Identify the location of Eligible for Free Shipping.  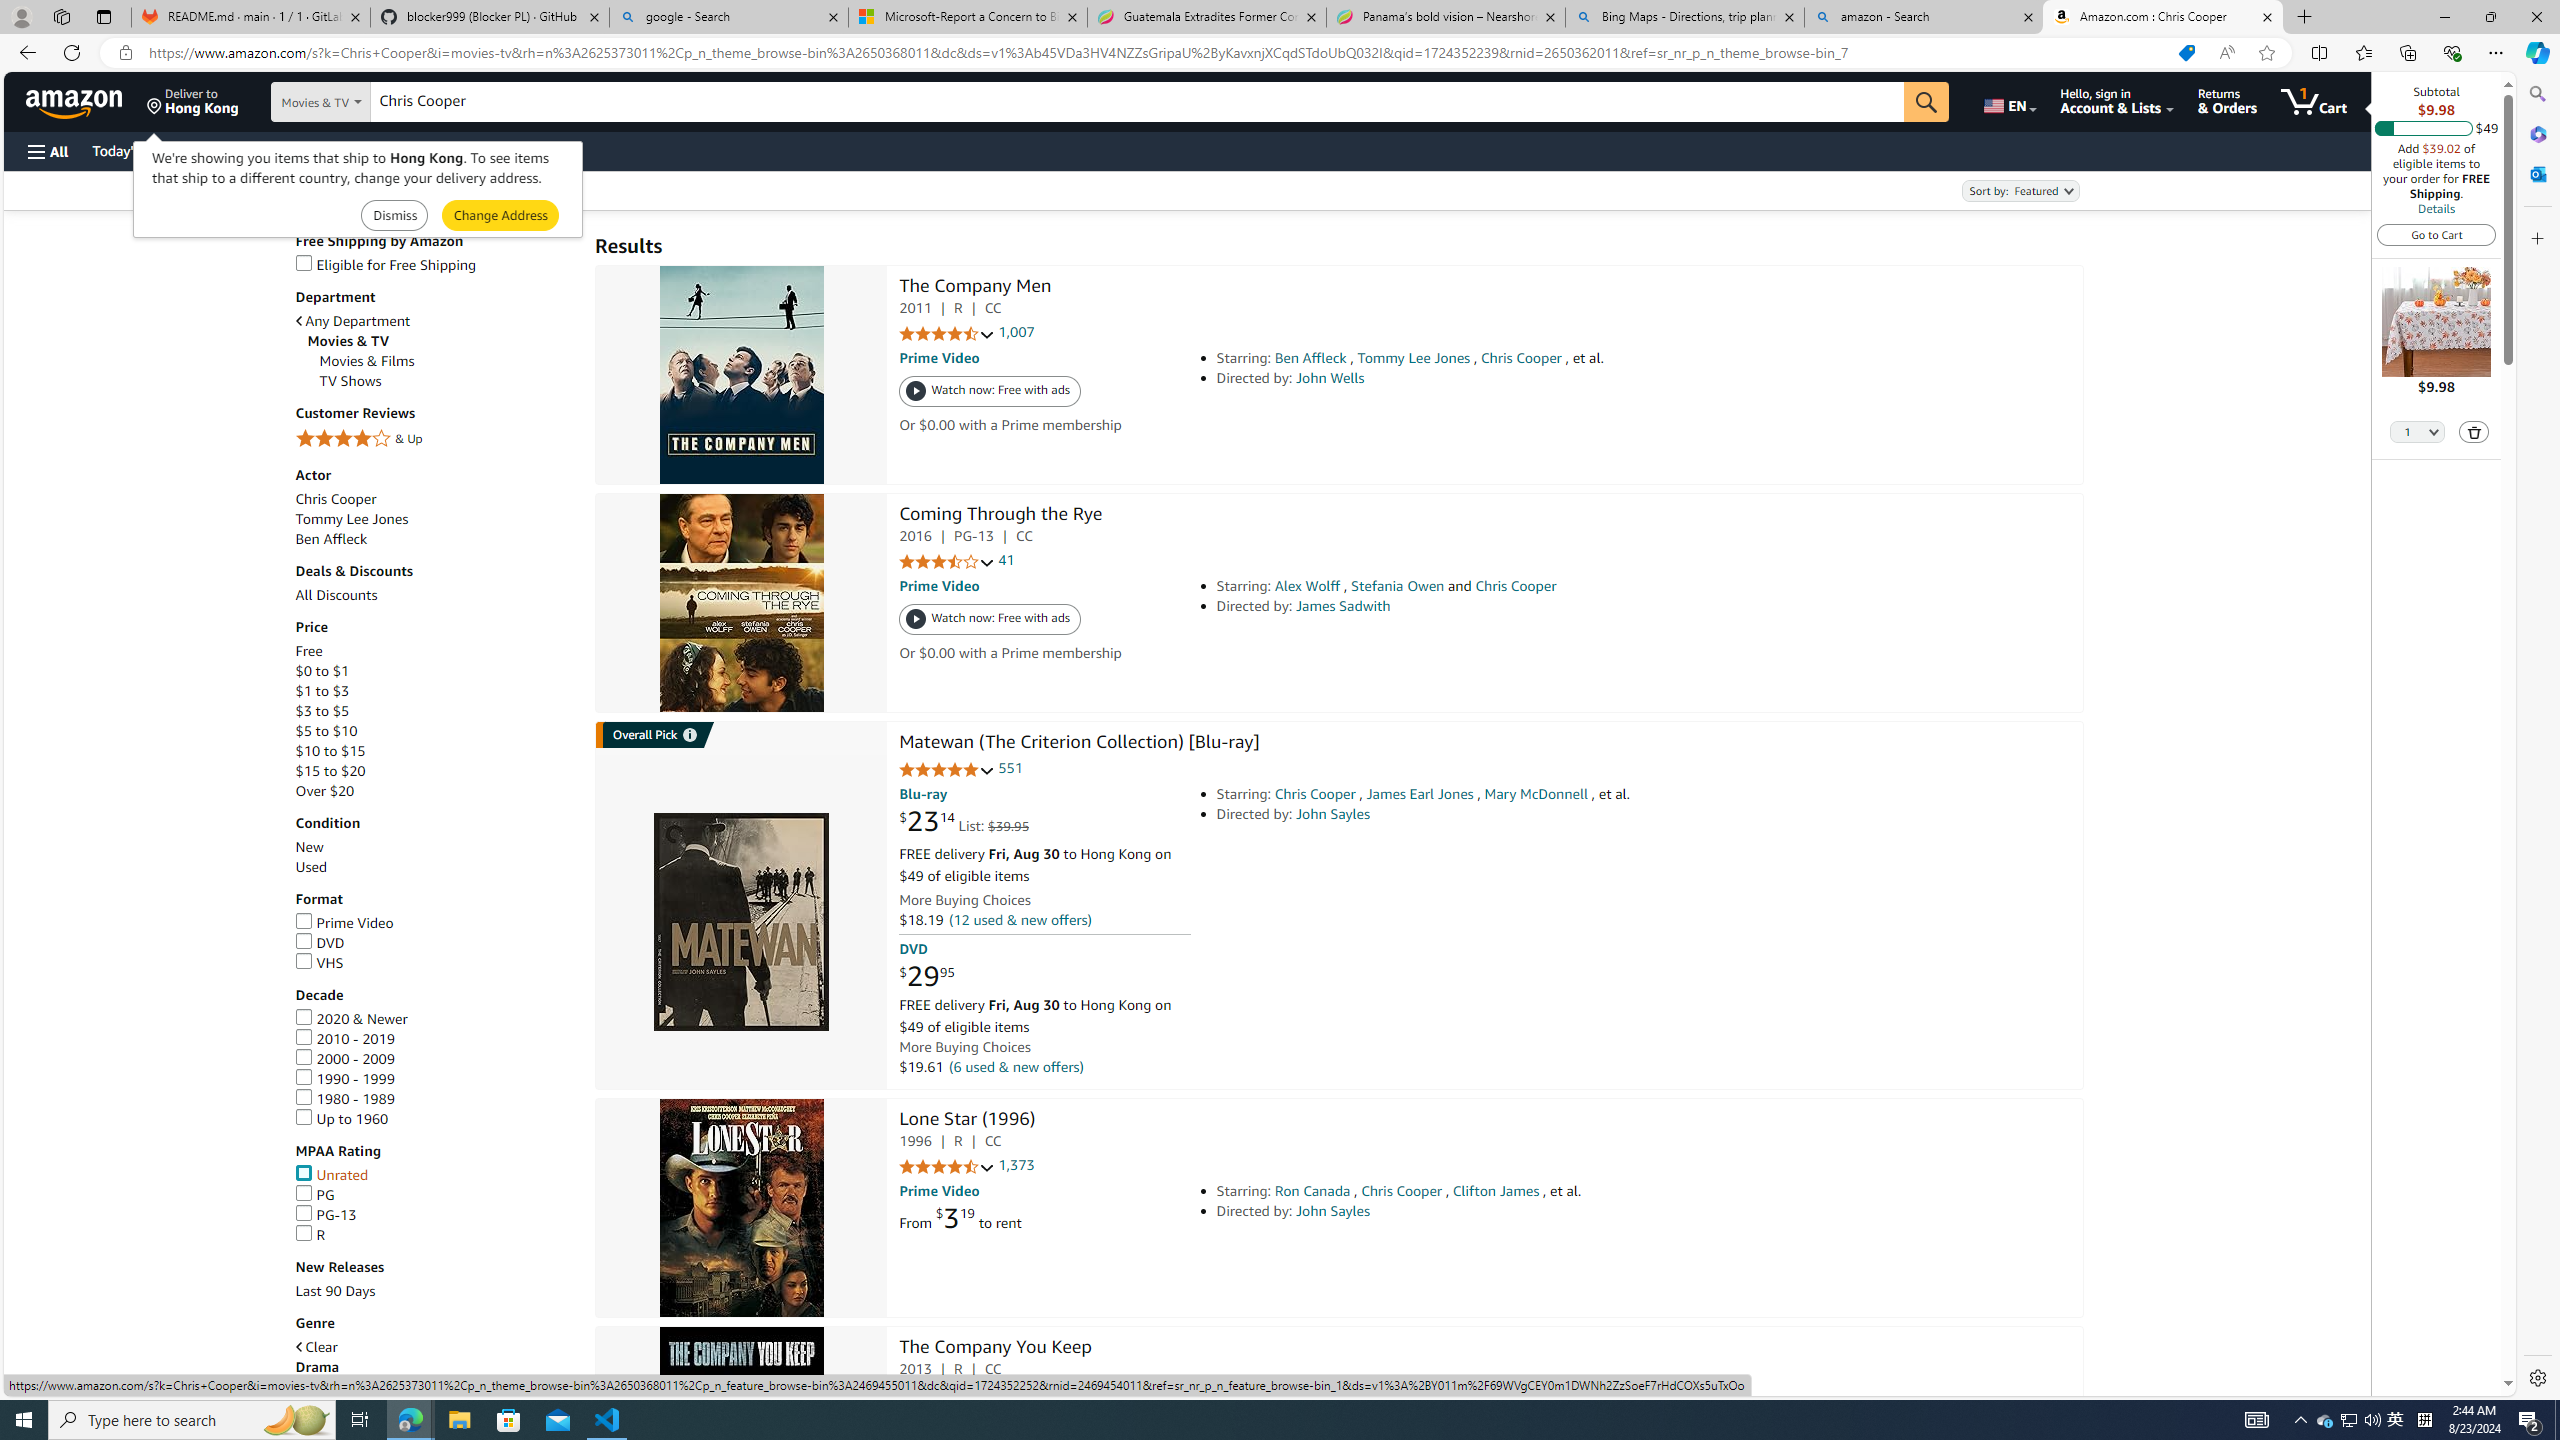
(385, 264).